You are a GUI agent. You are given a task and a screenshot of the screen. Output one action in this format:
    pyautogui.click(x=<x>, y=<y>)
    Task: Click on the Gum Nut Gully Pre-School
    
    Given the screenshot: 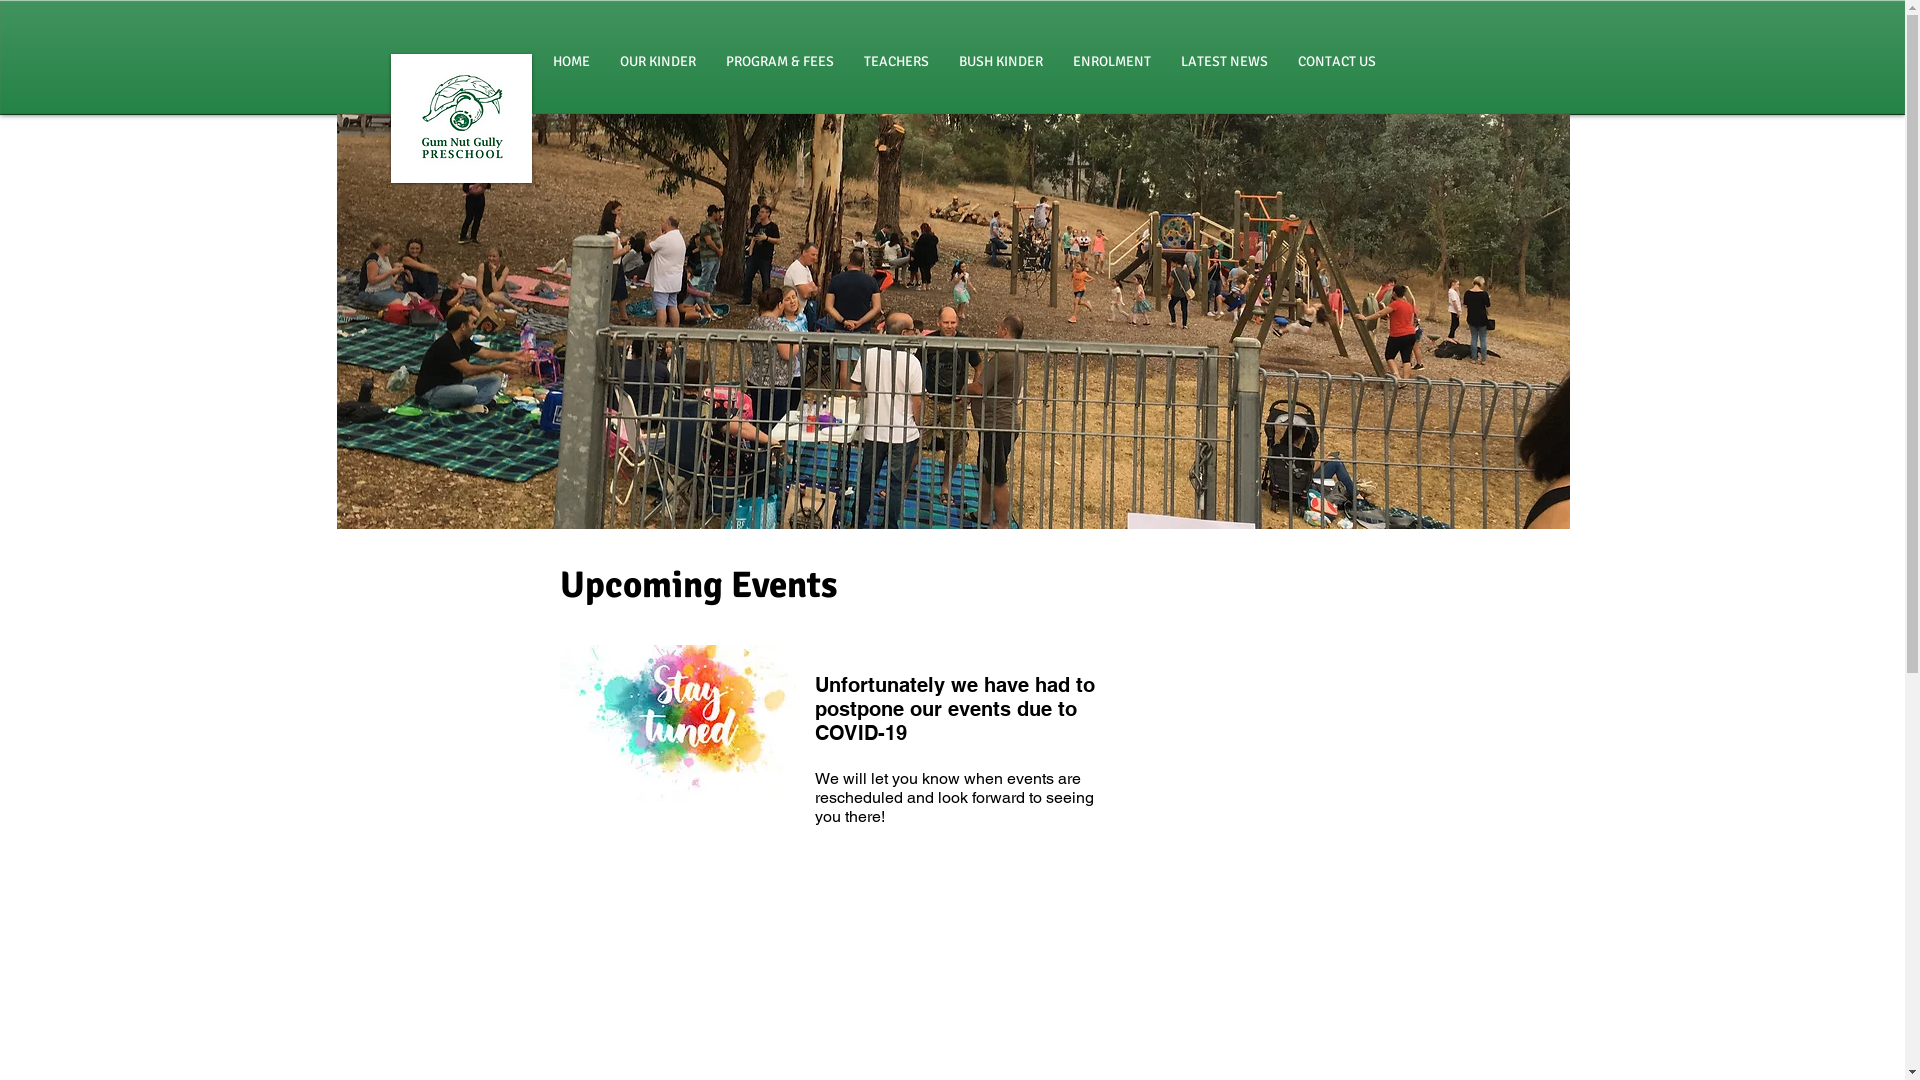 What is the action you would take?
    pyautogui.click(x=460, y=118)
    